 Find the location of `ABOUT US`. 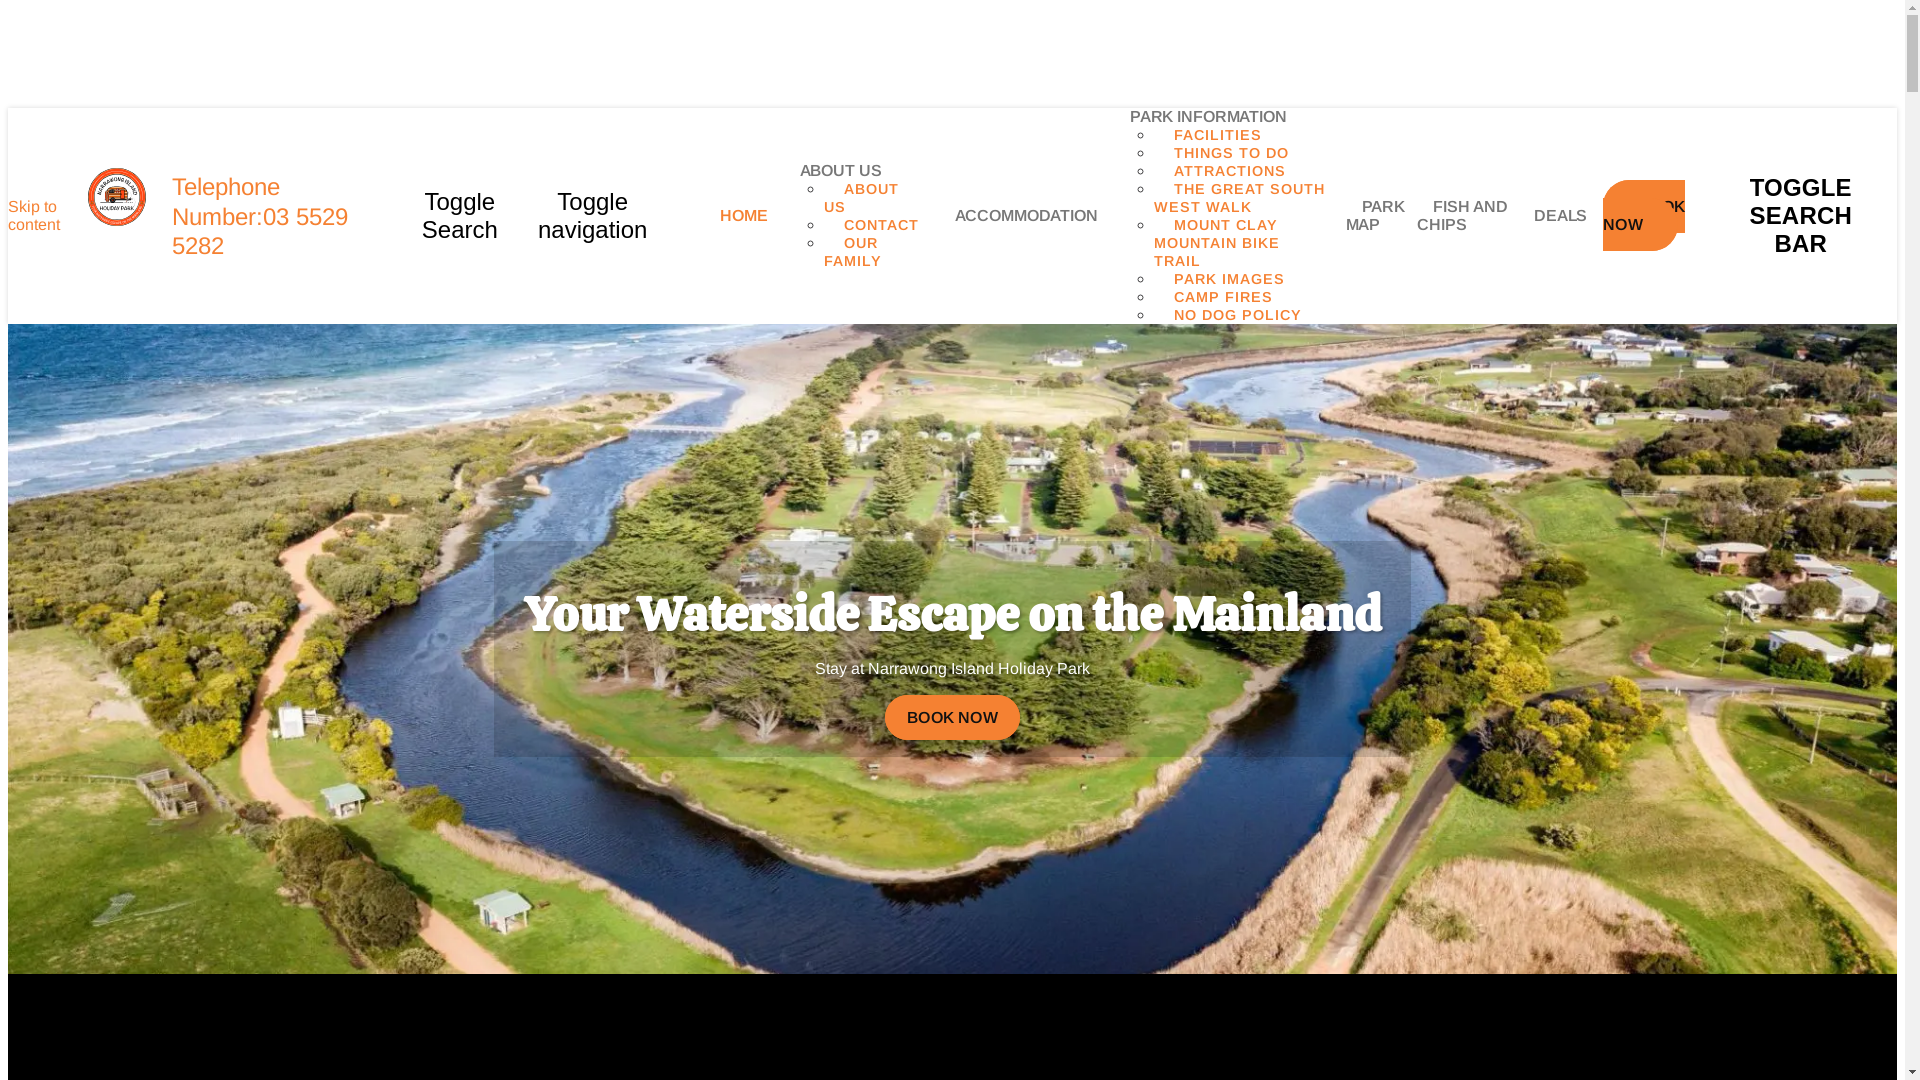

ABOUT US is located at coordinates (862, 198).